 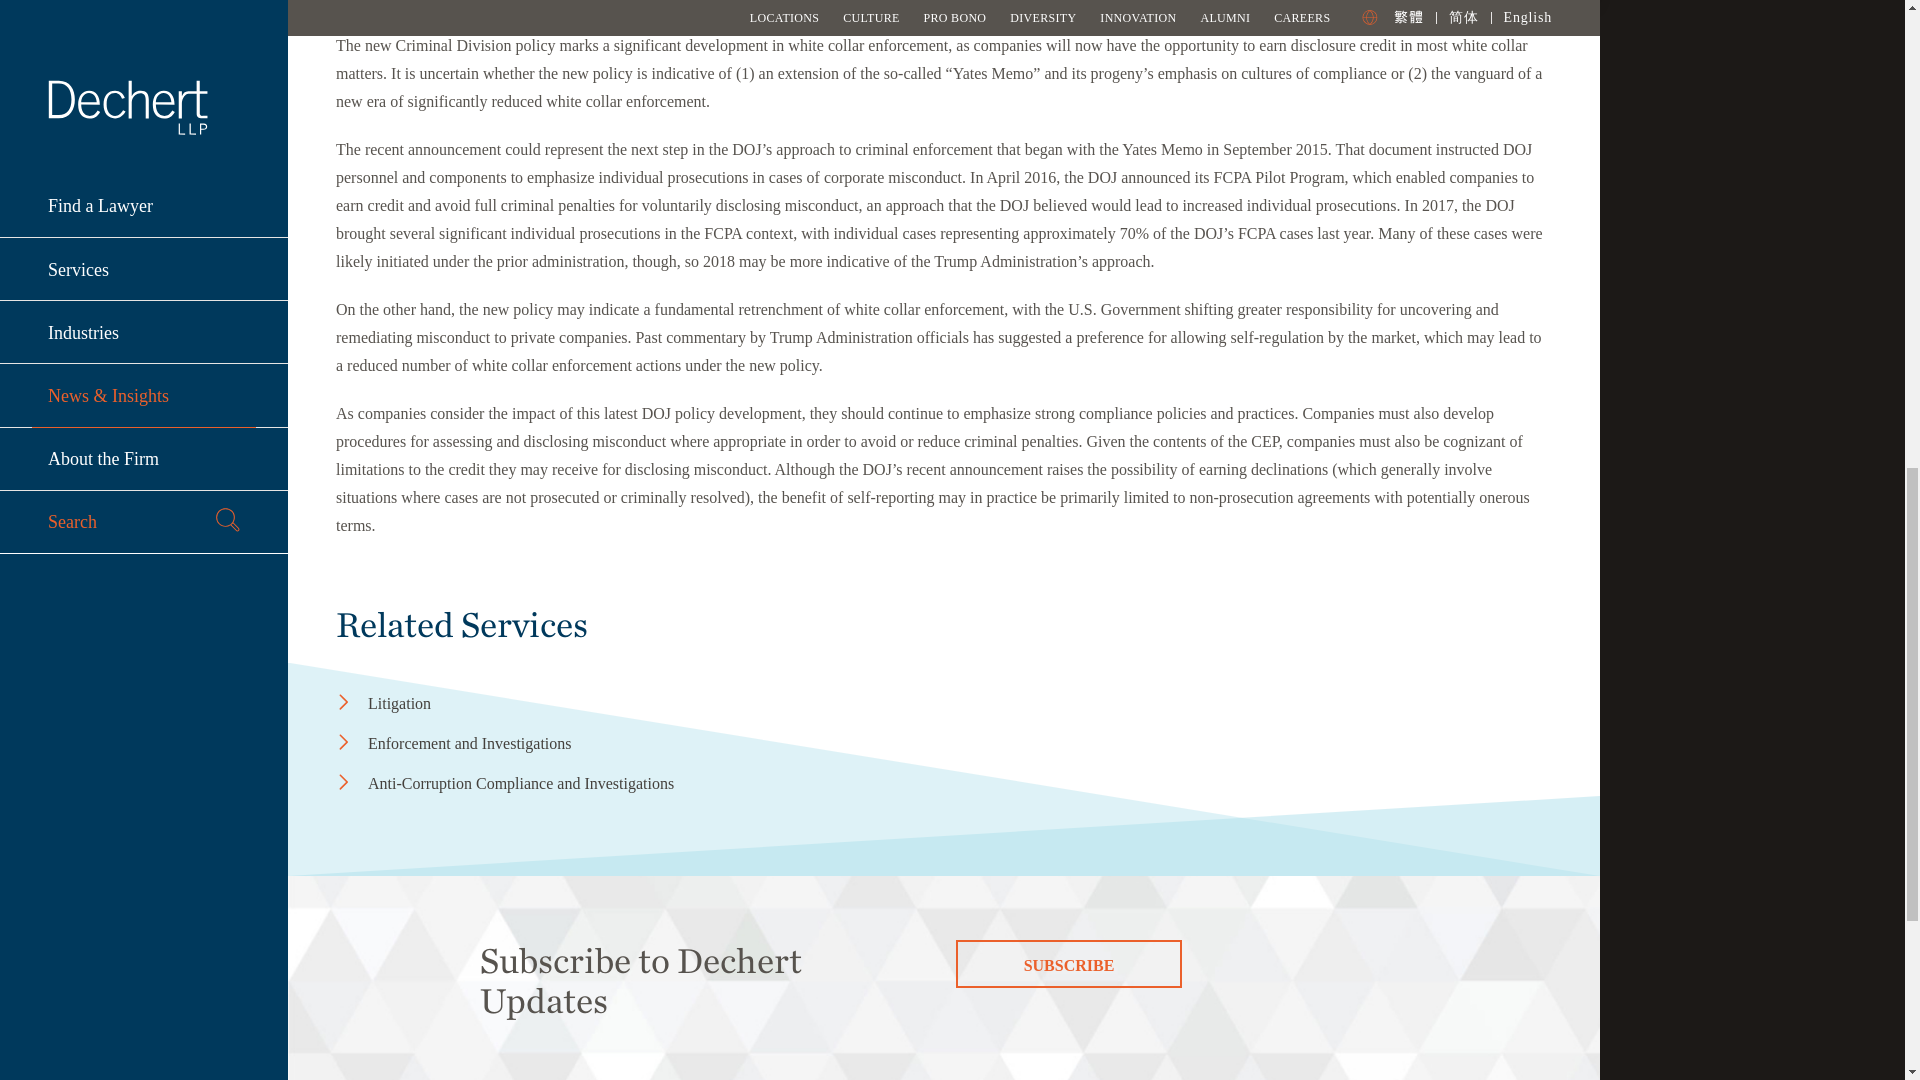 I want to click on SUBSCRIBE, so click(x=1069, y=964).